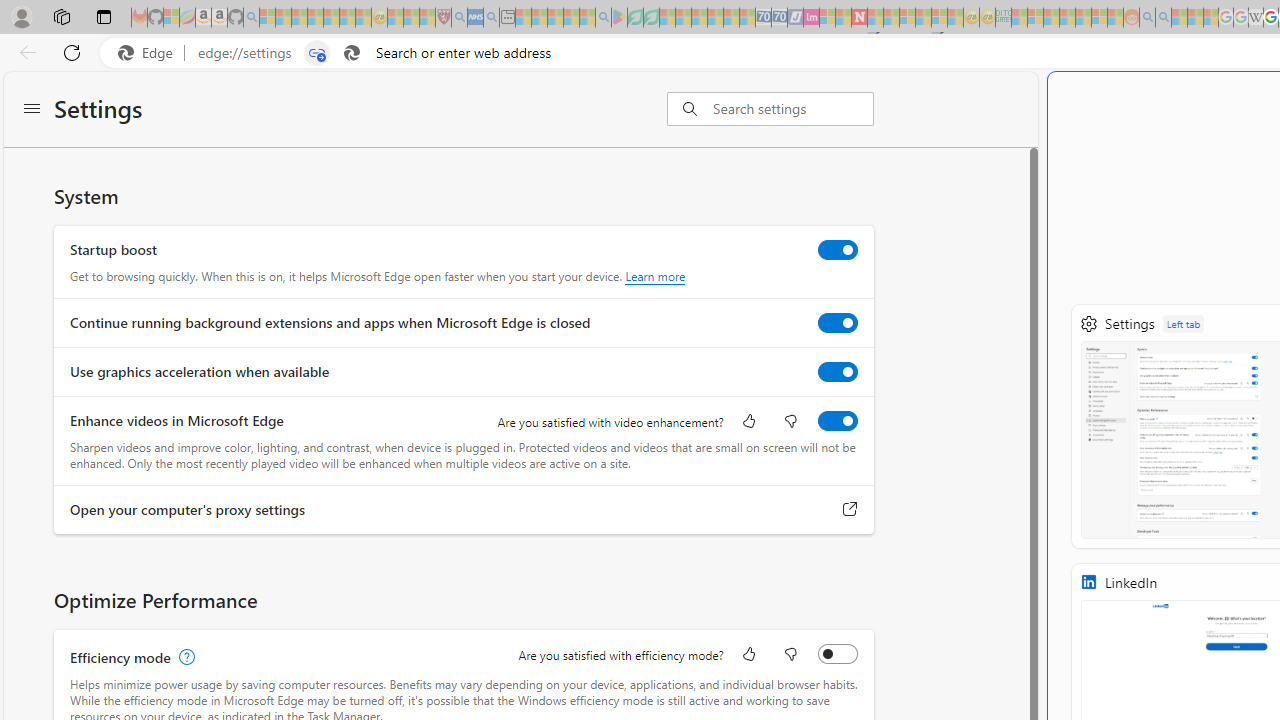 The image size is (1280, 720). What do you see at coordinates (32, 110) in the screenshot?
I see `Settings menu` at bounding box center [32, 110].